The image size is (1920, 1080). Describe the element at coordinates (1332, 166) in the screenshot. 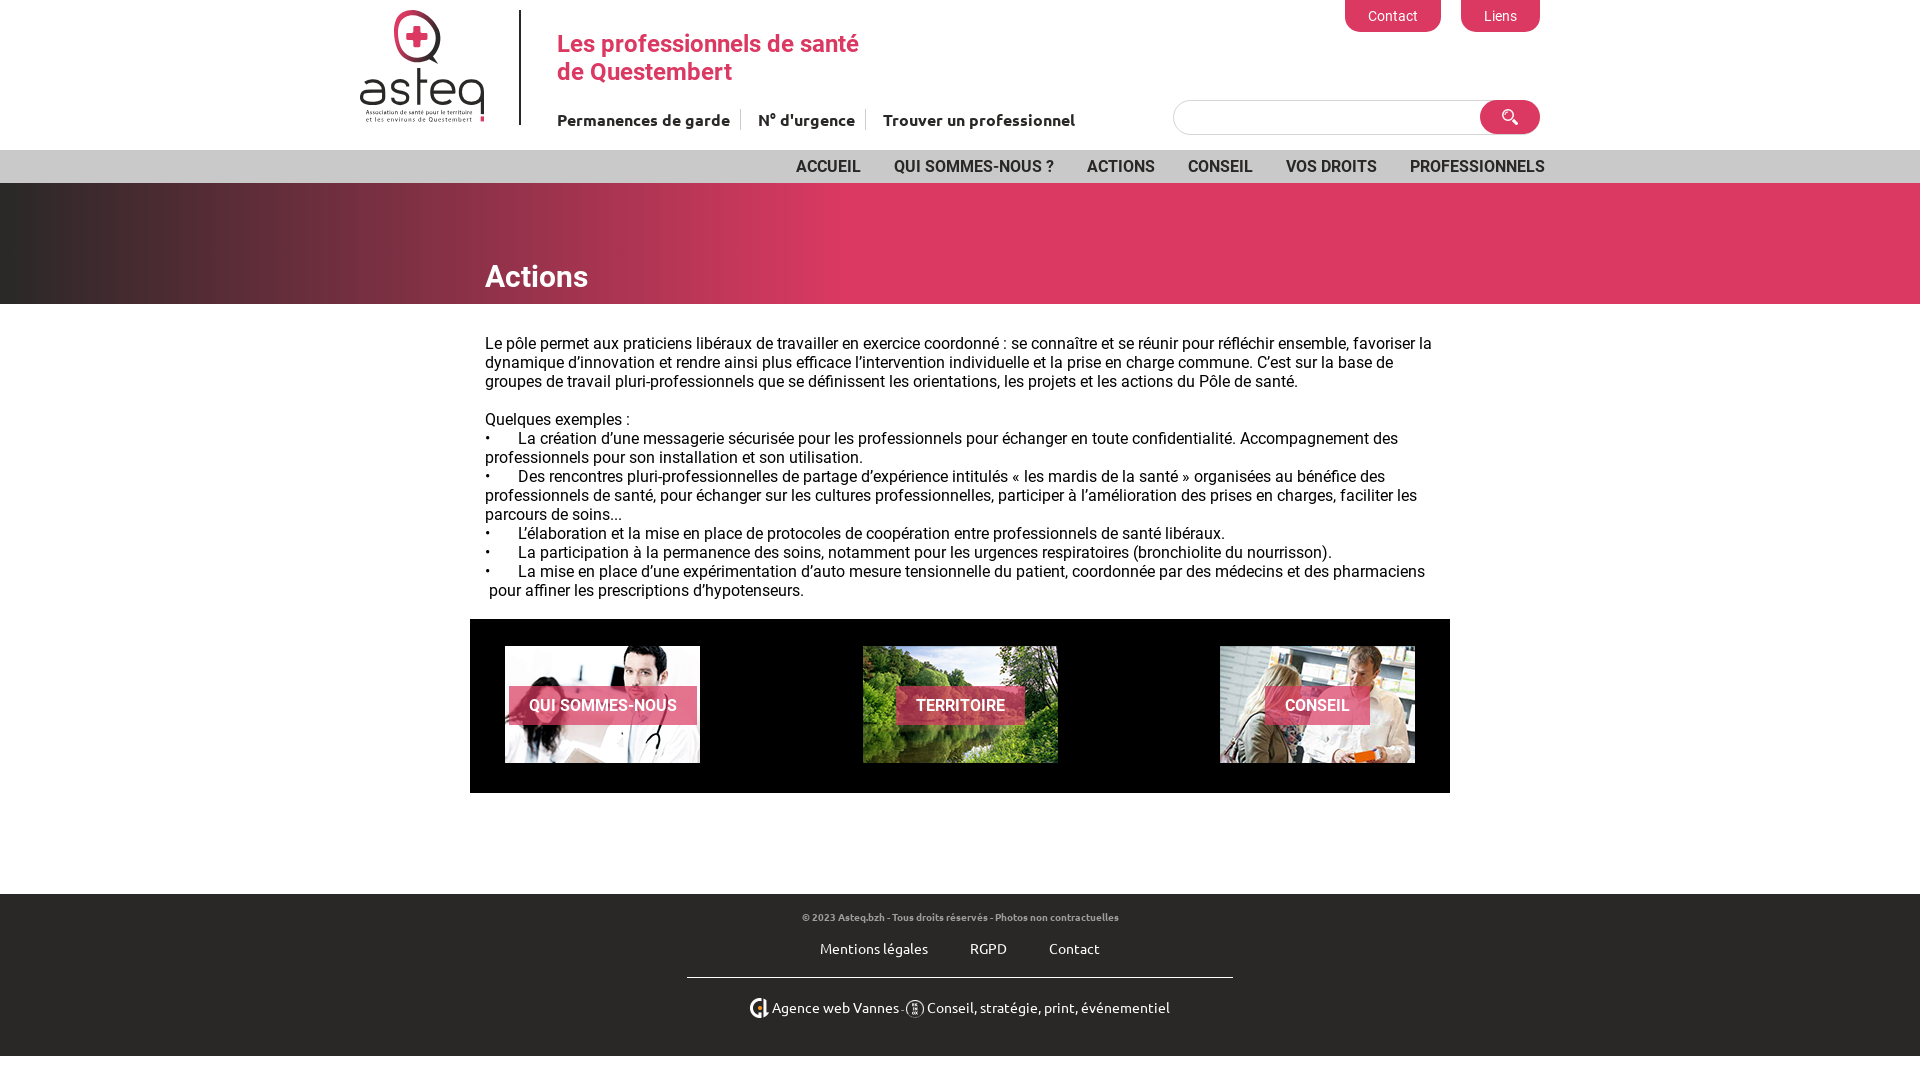

I see `VOS DROITS` at that location.